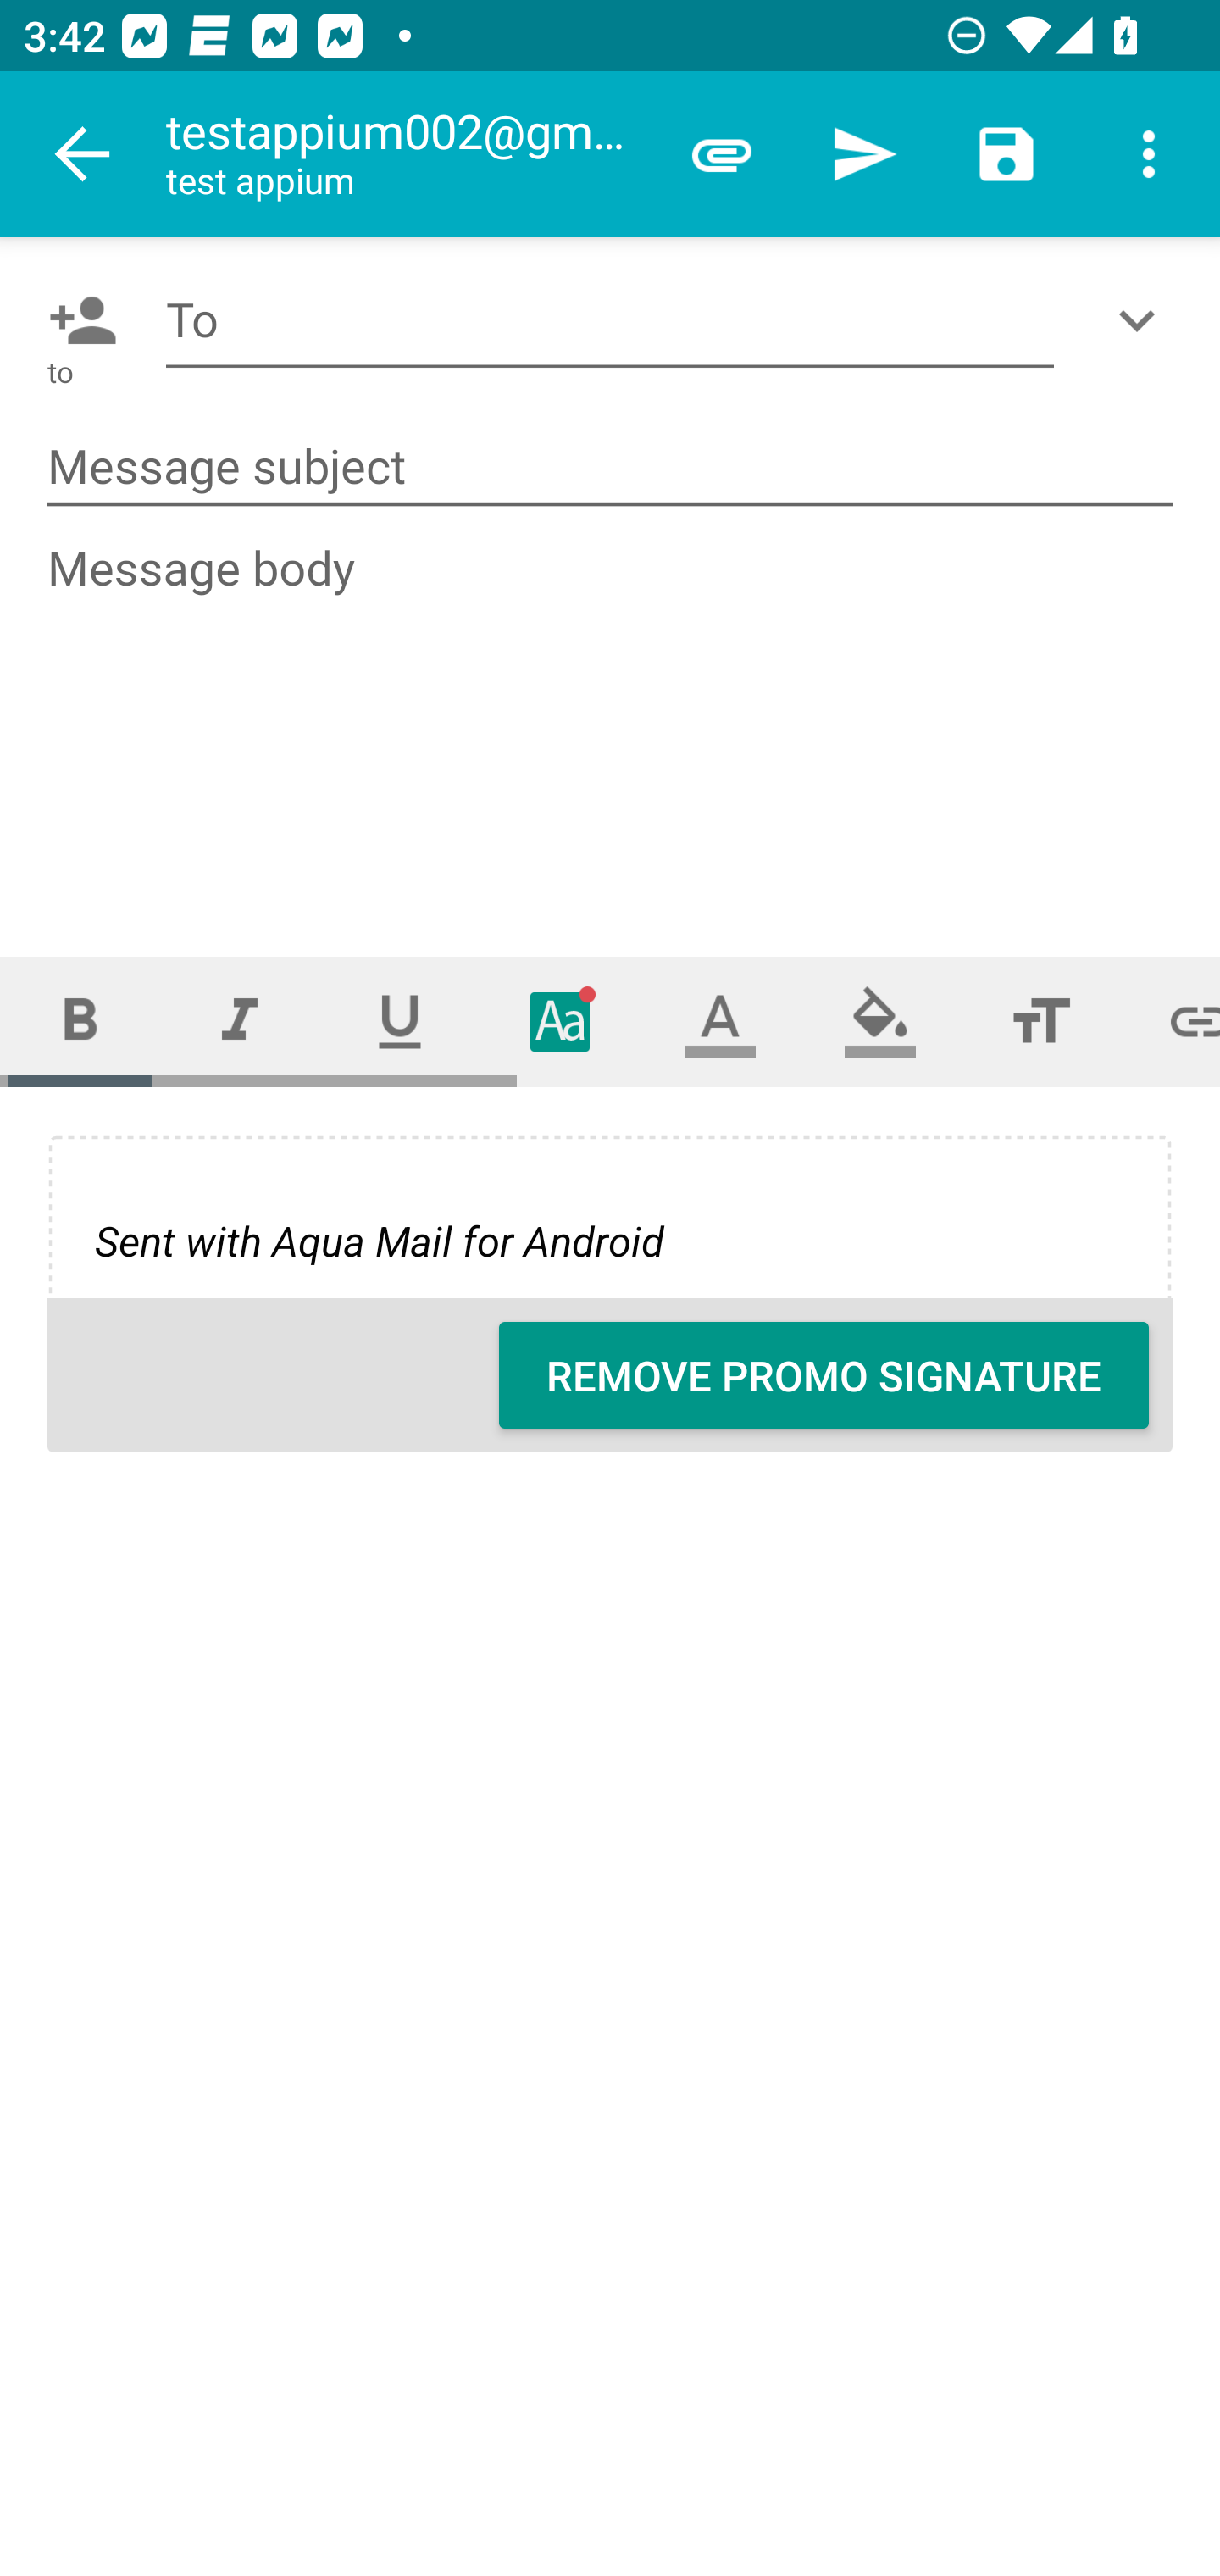 The height and width of the screenshot is (2576, 1220). Describe the element at coordinates (823, 1375) in the screenshot. I see `REMOVE PROMO SIGNATURE` at that location.